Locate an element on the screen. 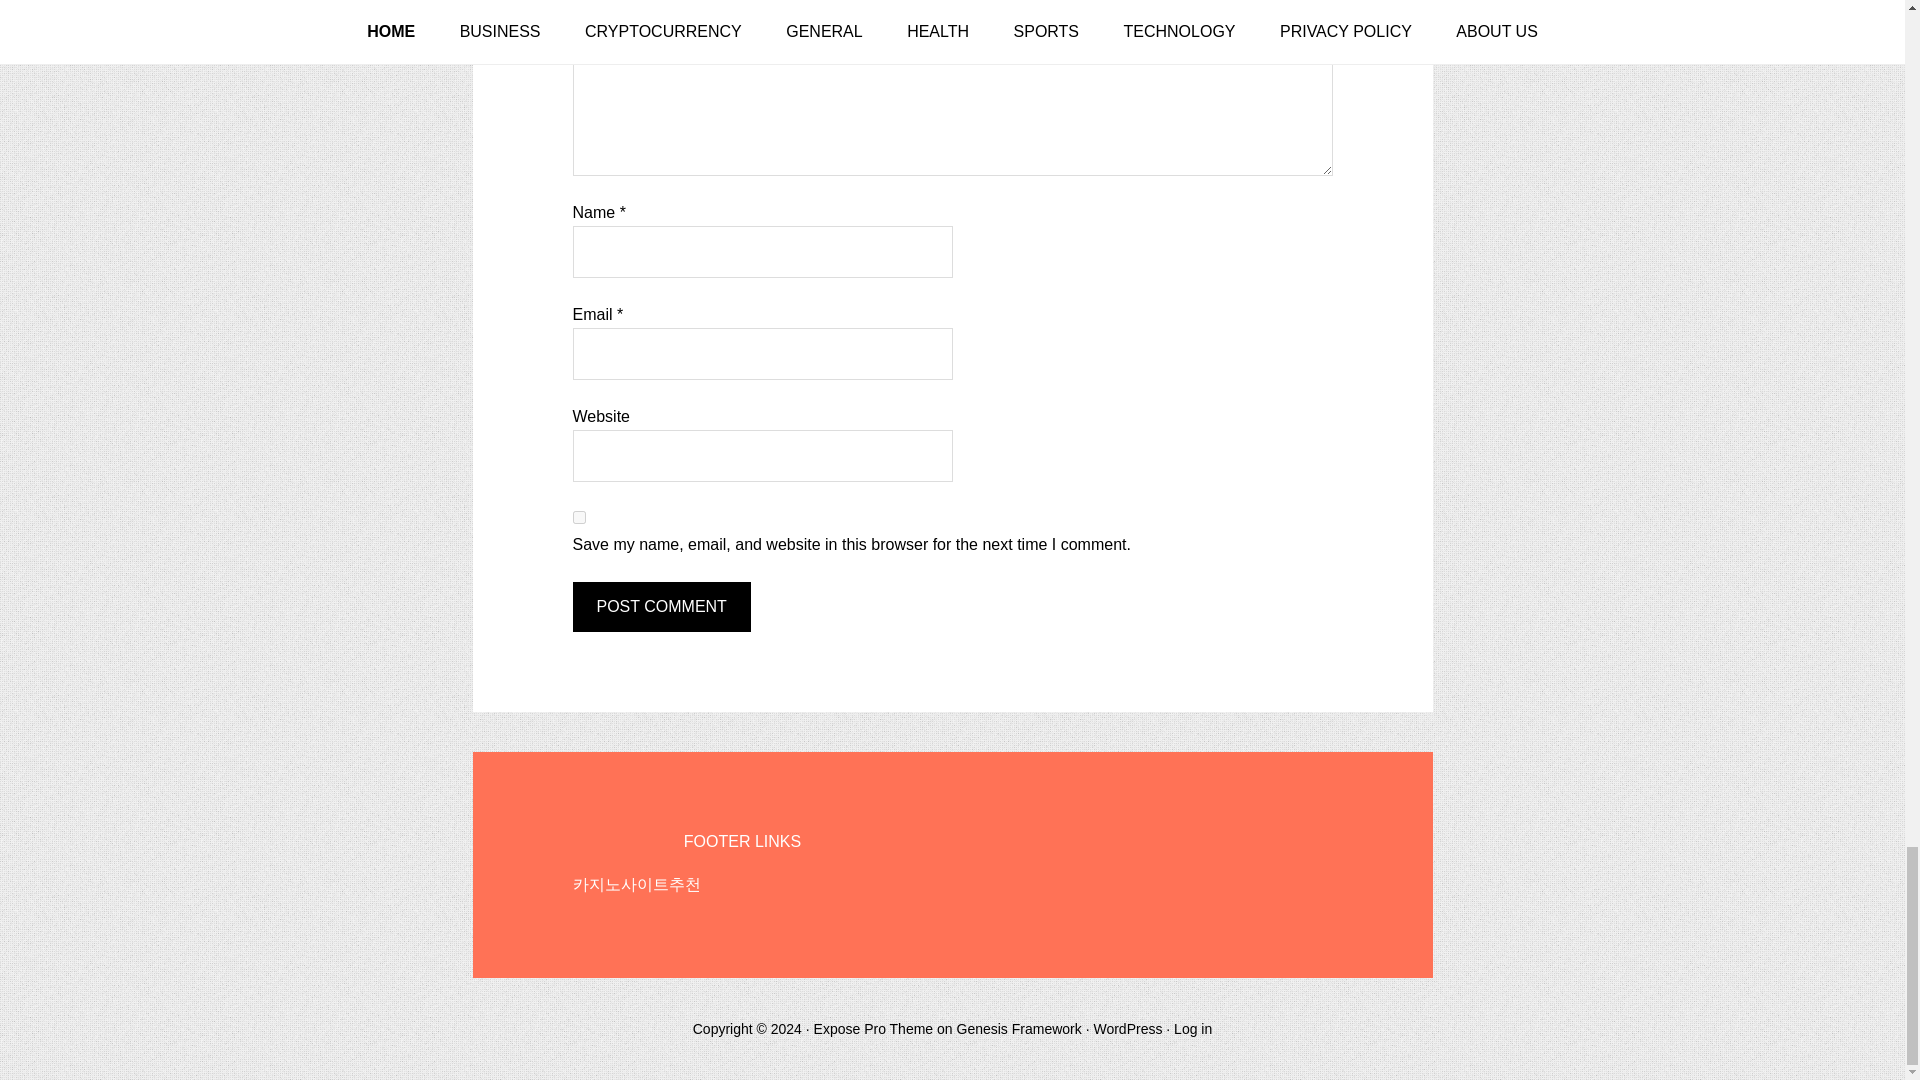  Post Comment is located at coordinates (661, 606).